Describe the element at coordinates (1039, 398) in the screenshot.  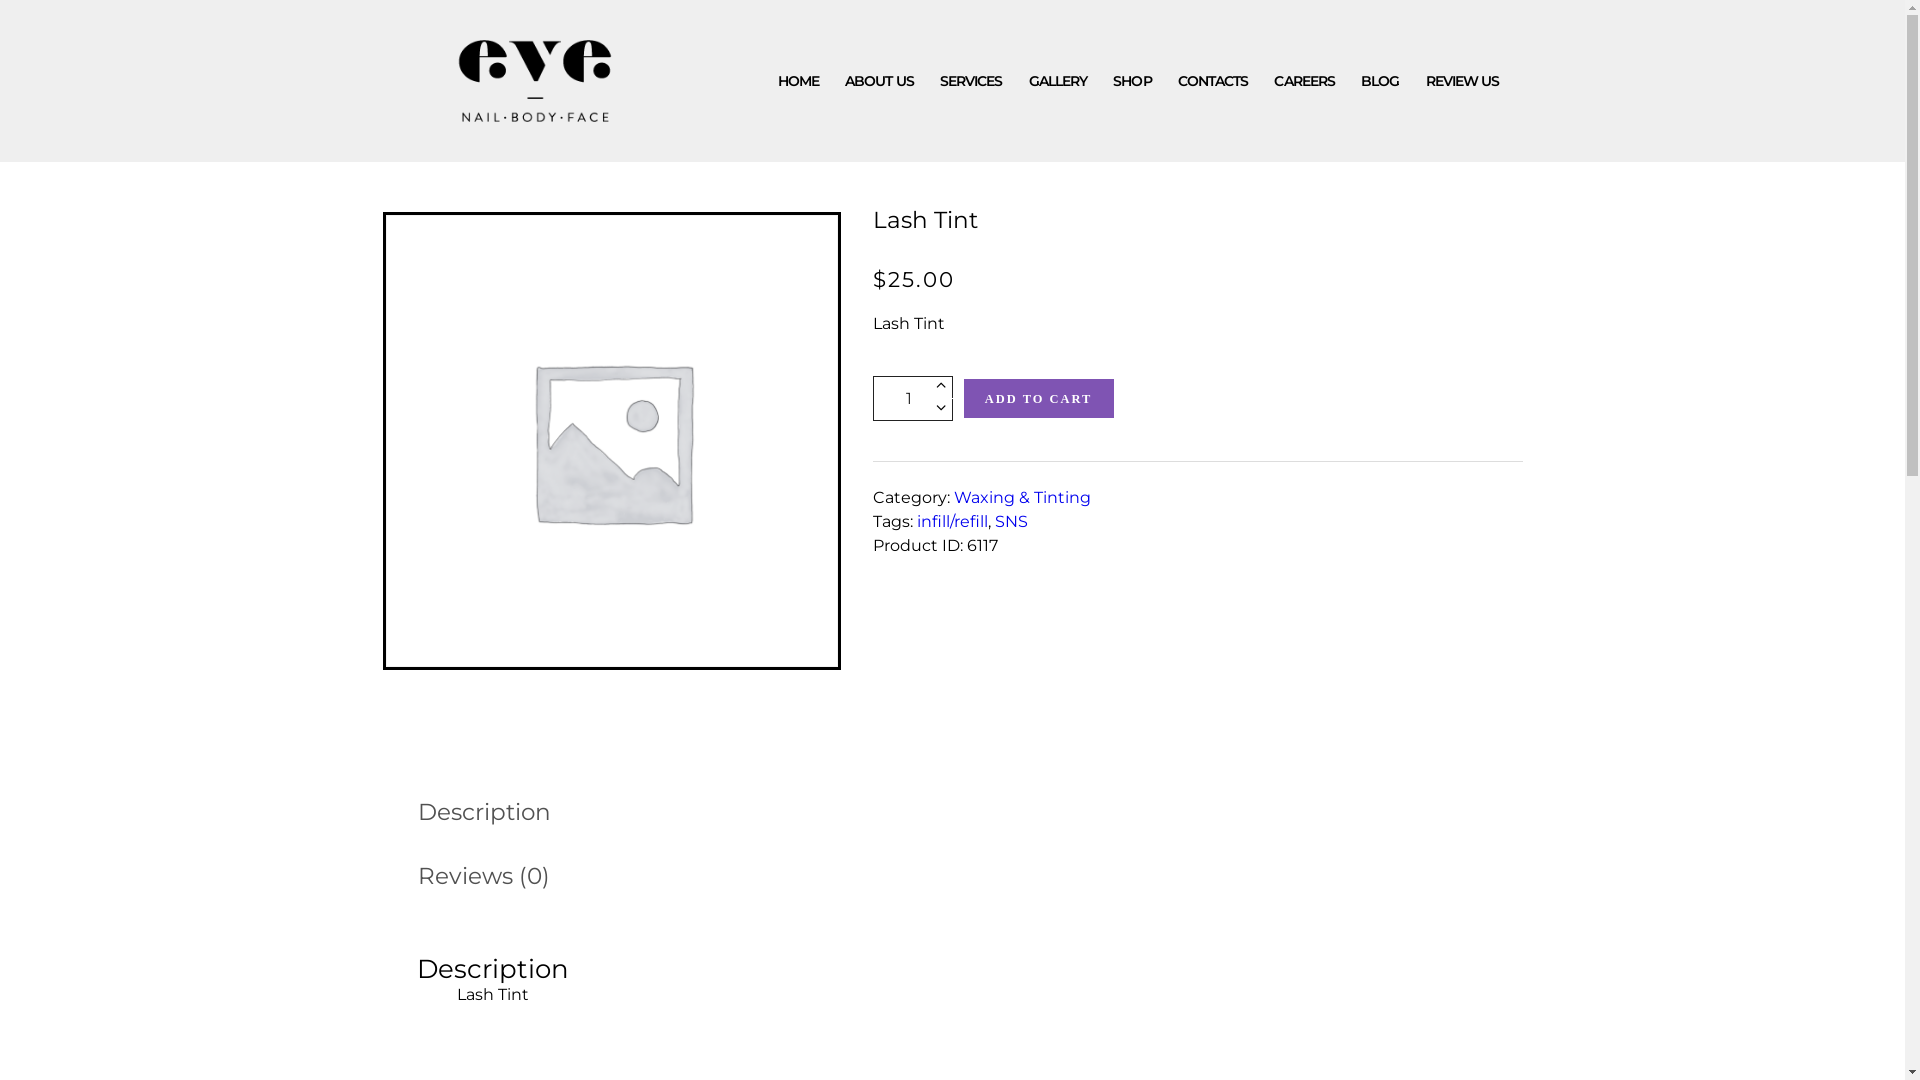
I see `ADD TO CART` at that location.